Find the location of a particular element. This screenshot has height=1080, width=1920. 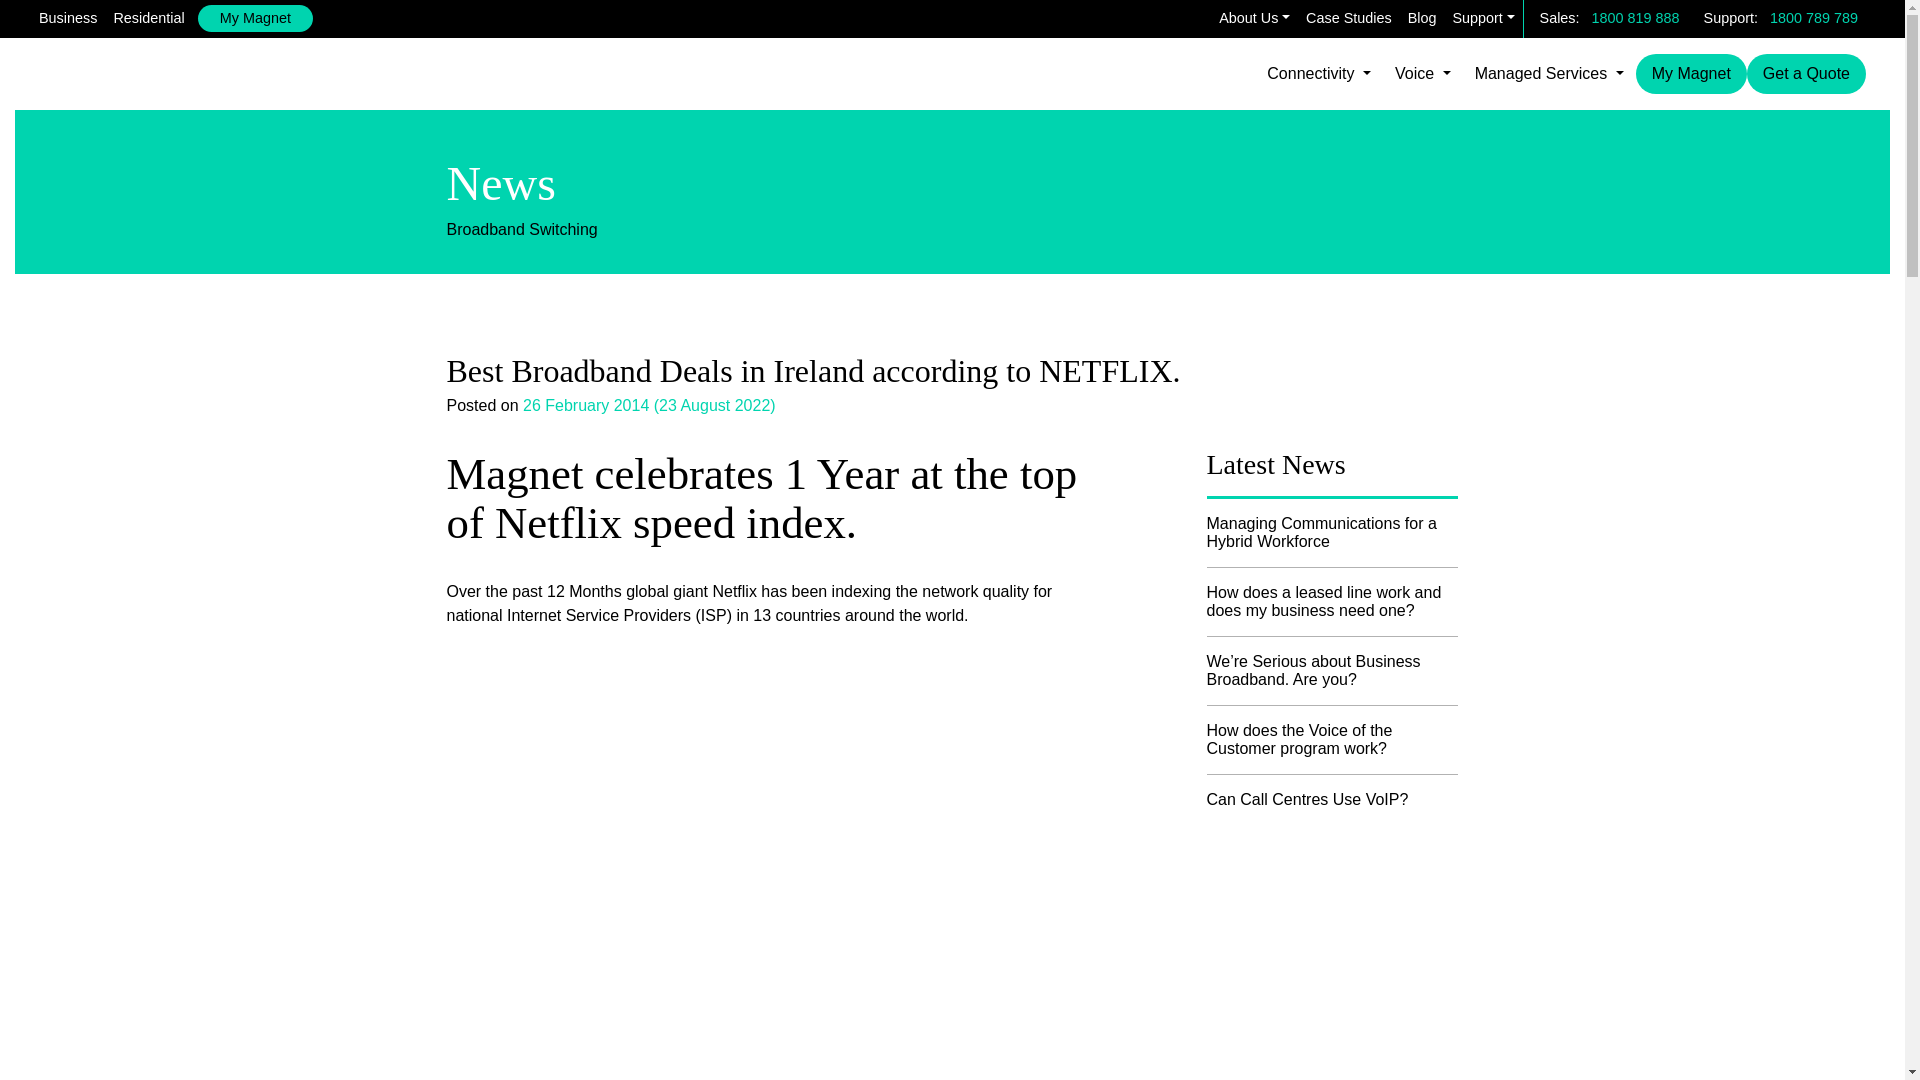

1800 819 888 is located at coordinates (1636, 18).